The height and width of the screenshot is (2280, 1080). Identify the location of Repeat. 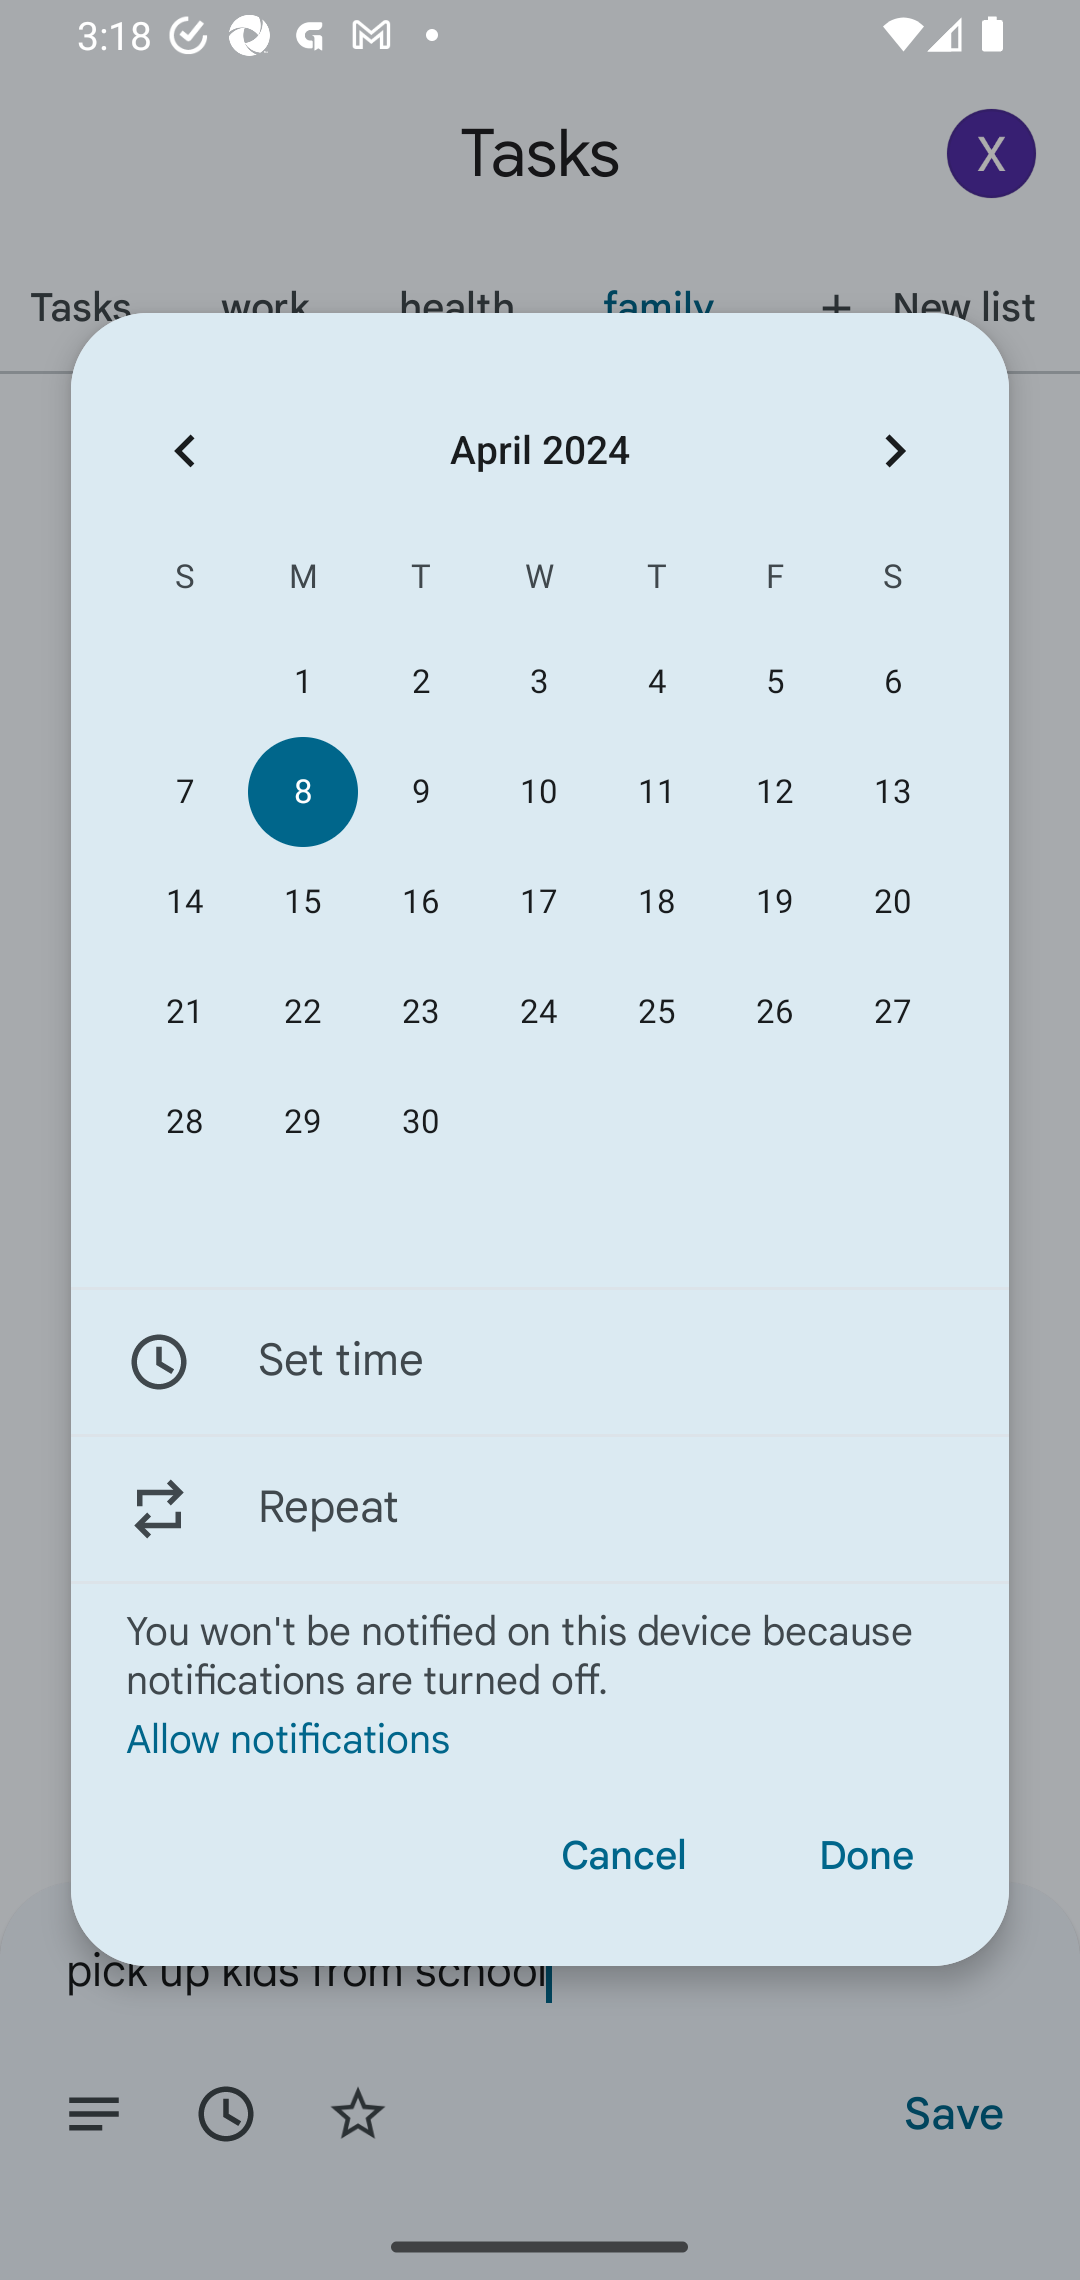
(540, 1508).